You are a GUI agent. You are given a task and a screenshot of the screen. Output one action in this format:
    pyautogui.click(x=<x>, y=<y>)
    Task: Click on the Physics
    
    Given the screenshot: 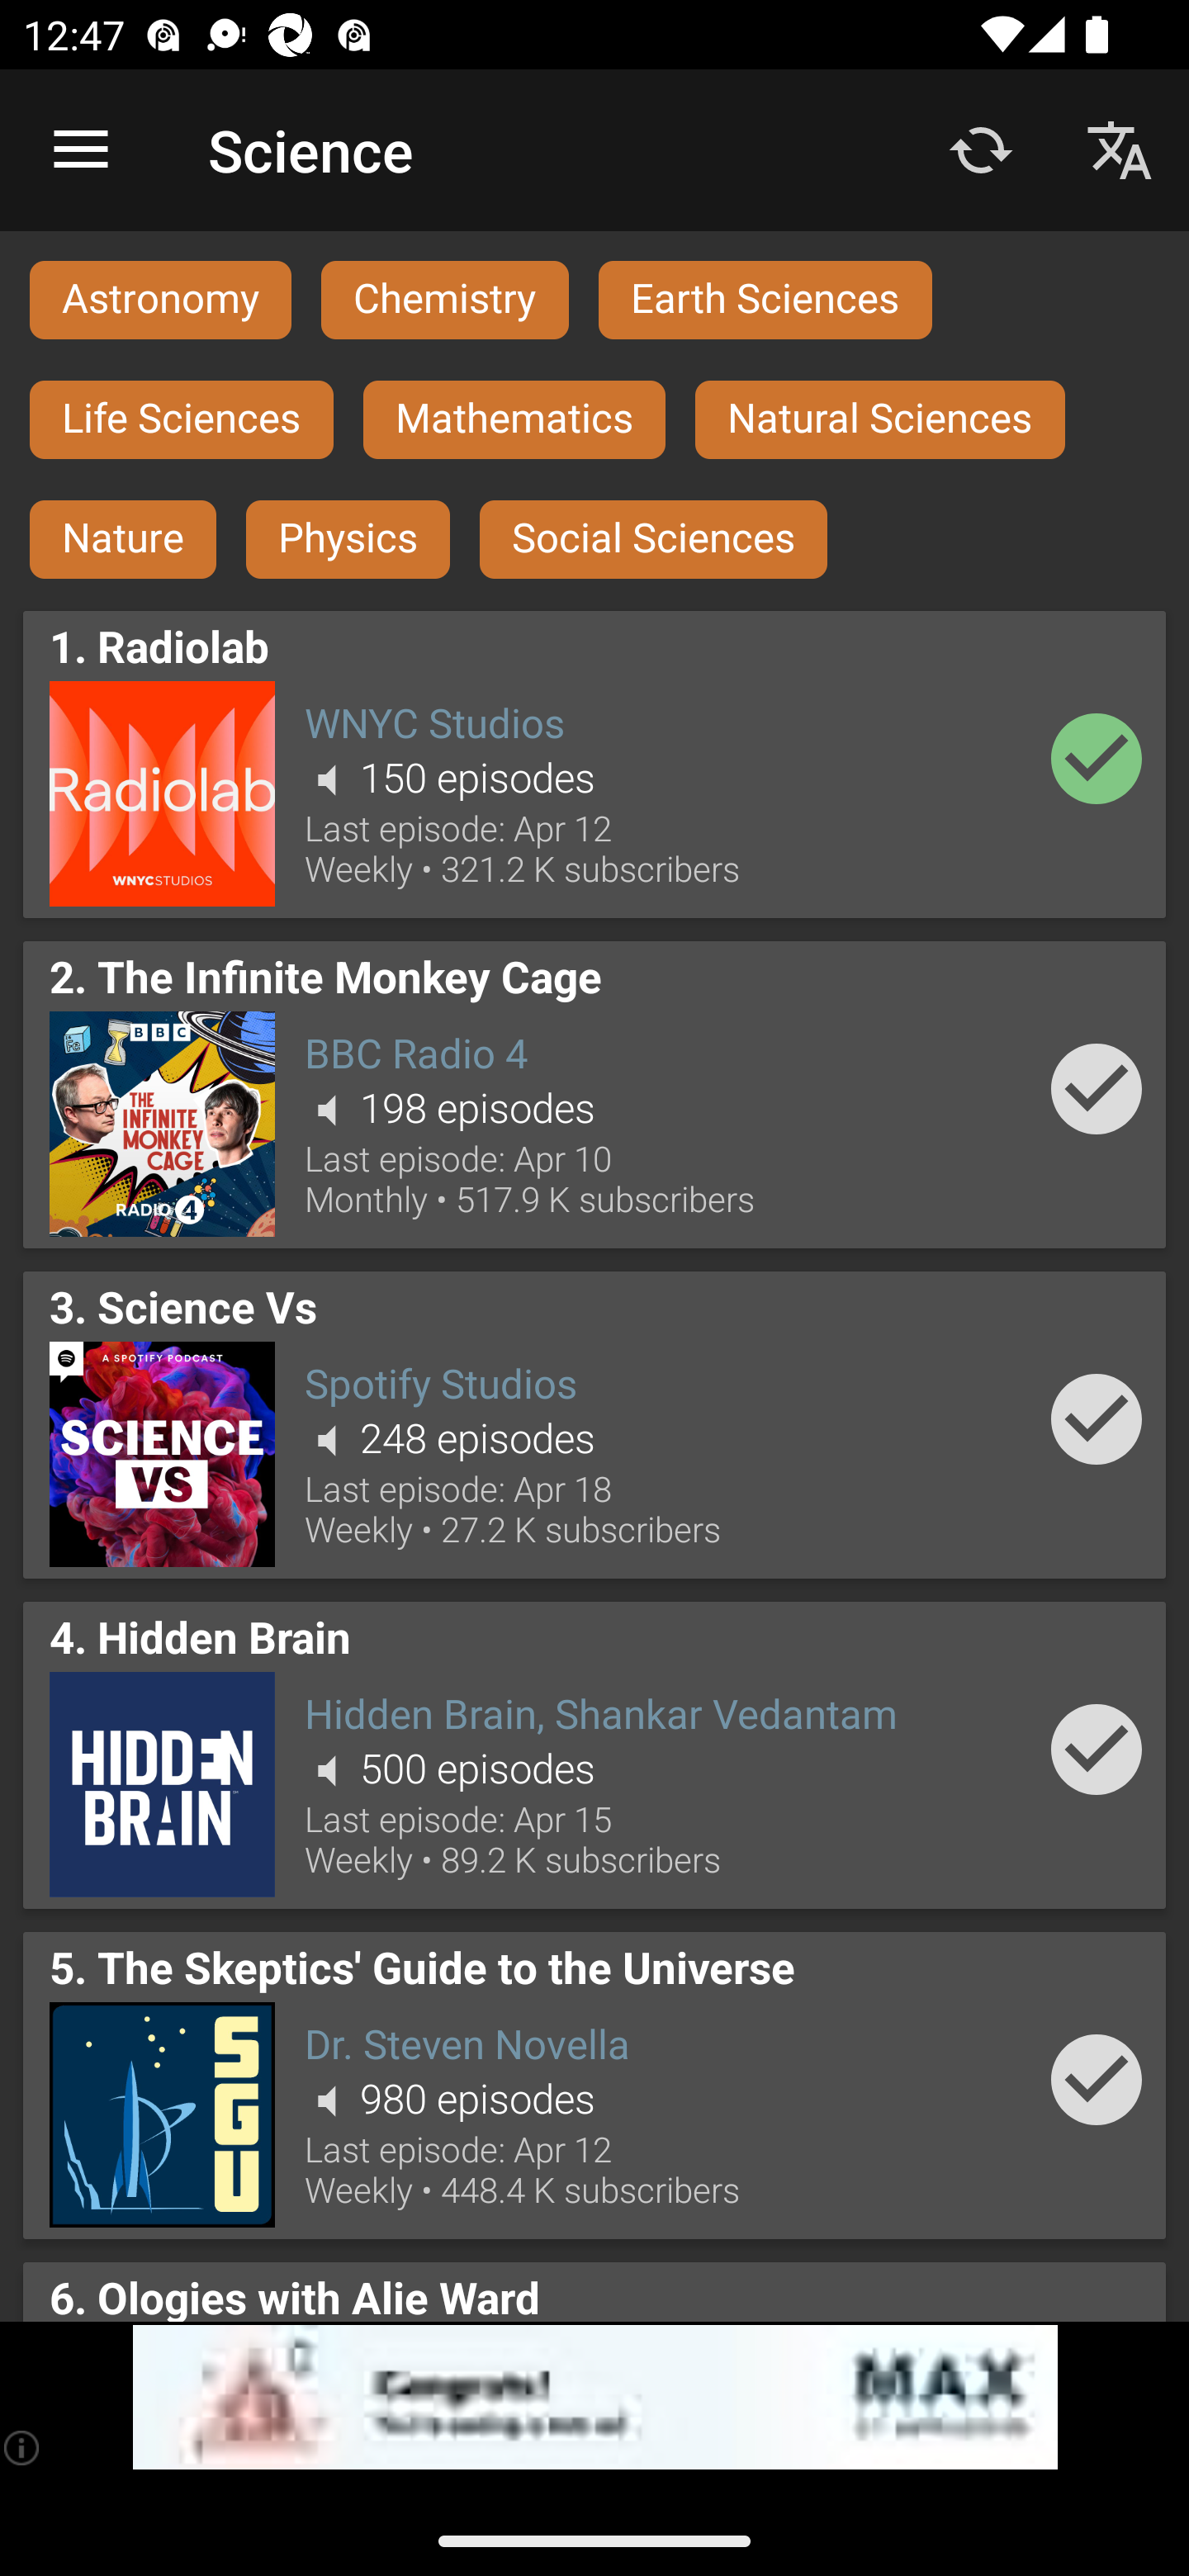 What is the action you would take?
    pyautogui.click(x=348, y=540)
    